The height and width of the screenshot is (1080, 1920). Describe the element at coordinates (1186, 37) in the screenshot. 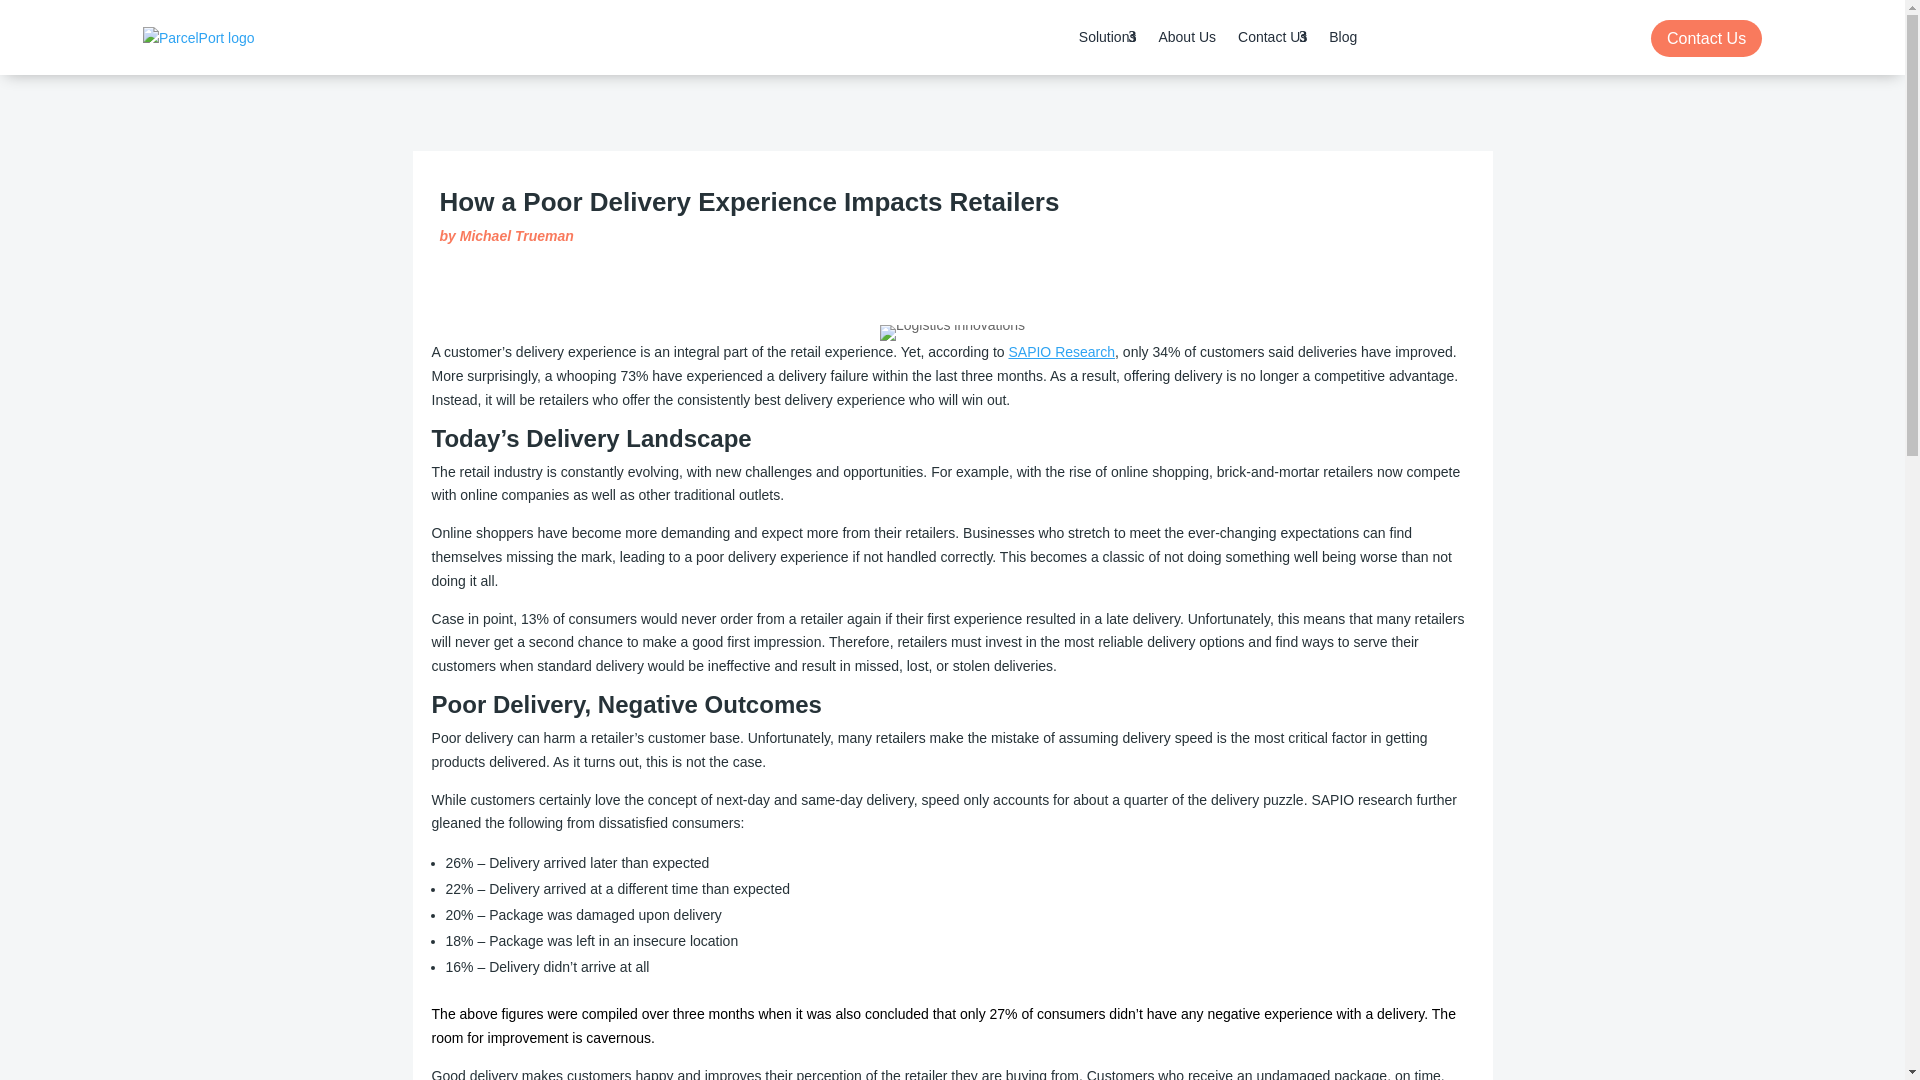

I see `About Us` at that location.